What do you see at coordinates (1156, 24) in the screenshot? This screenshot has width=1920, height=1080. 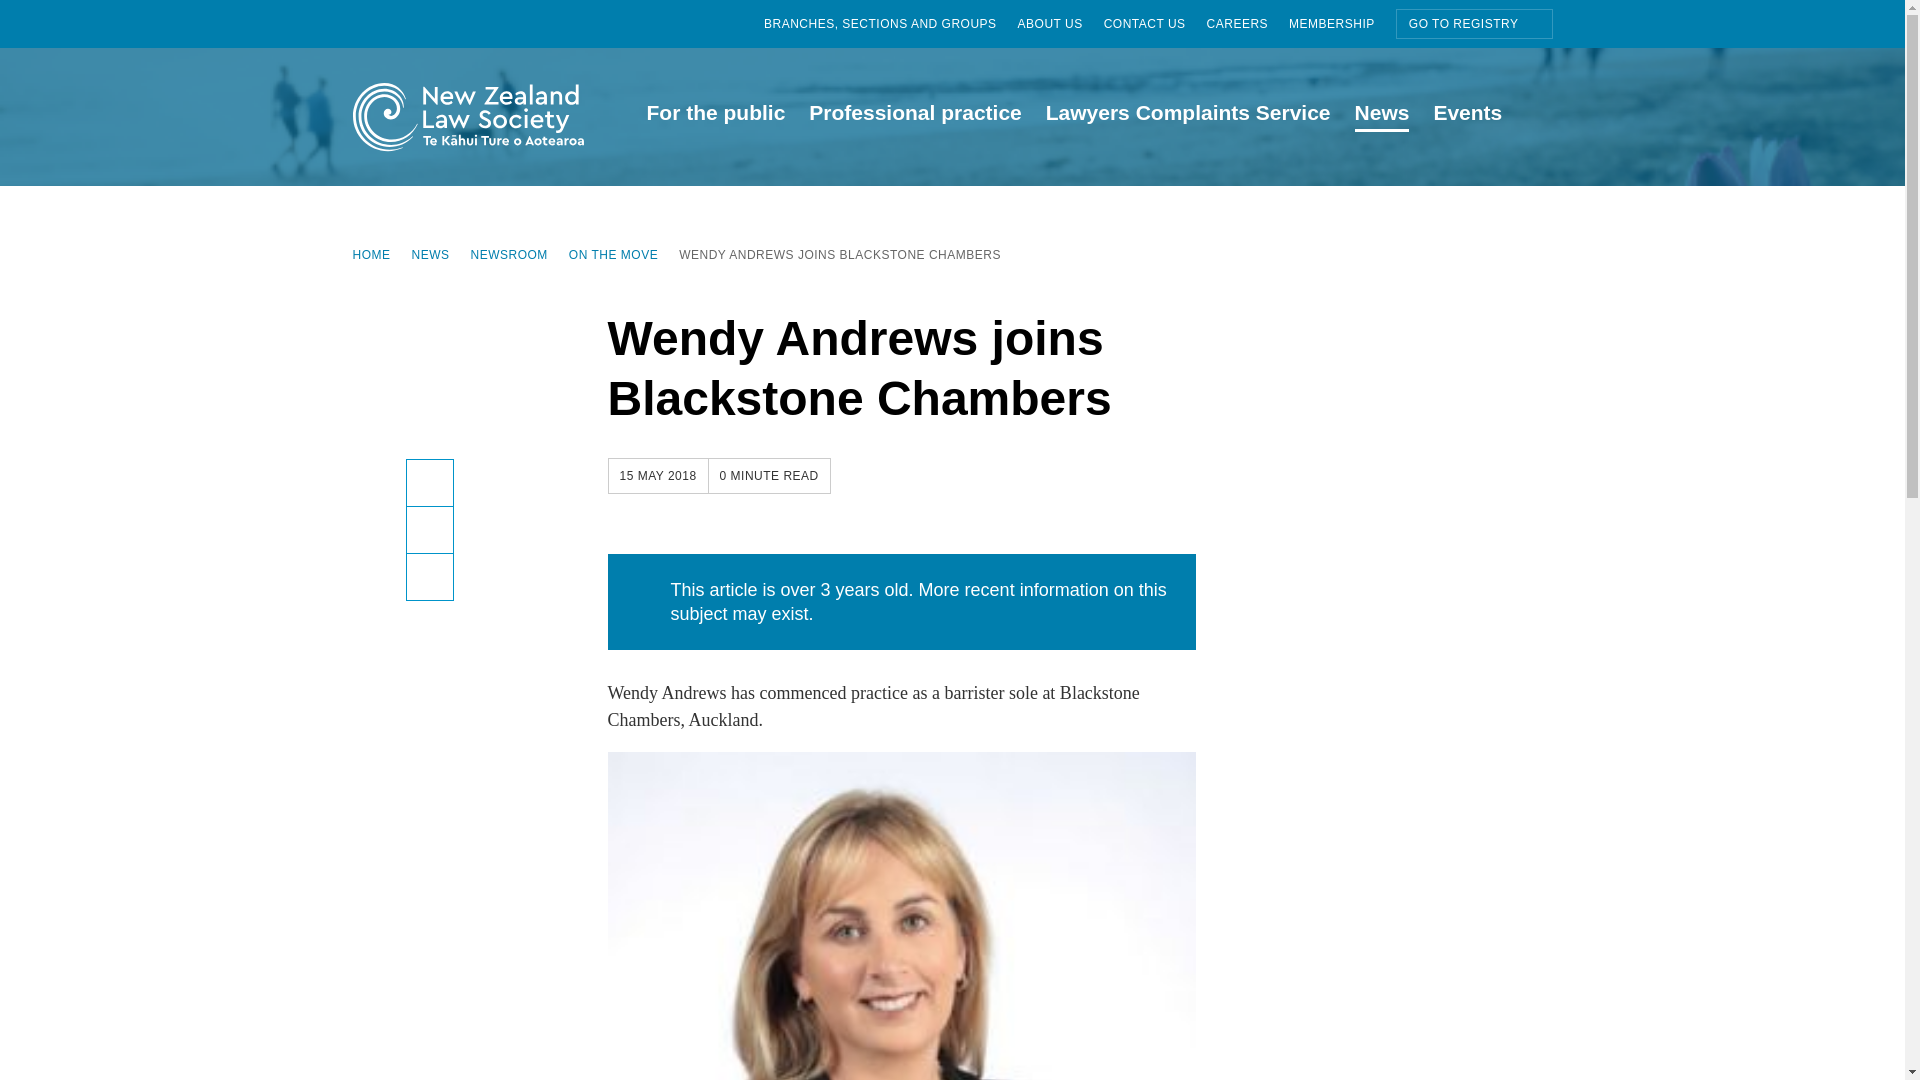 I see `CONTACT US` at bounding box center [1156, 24].